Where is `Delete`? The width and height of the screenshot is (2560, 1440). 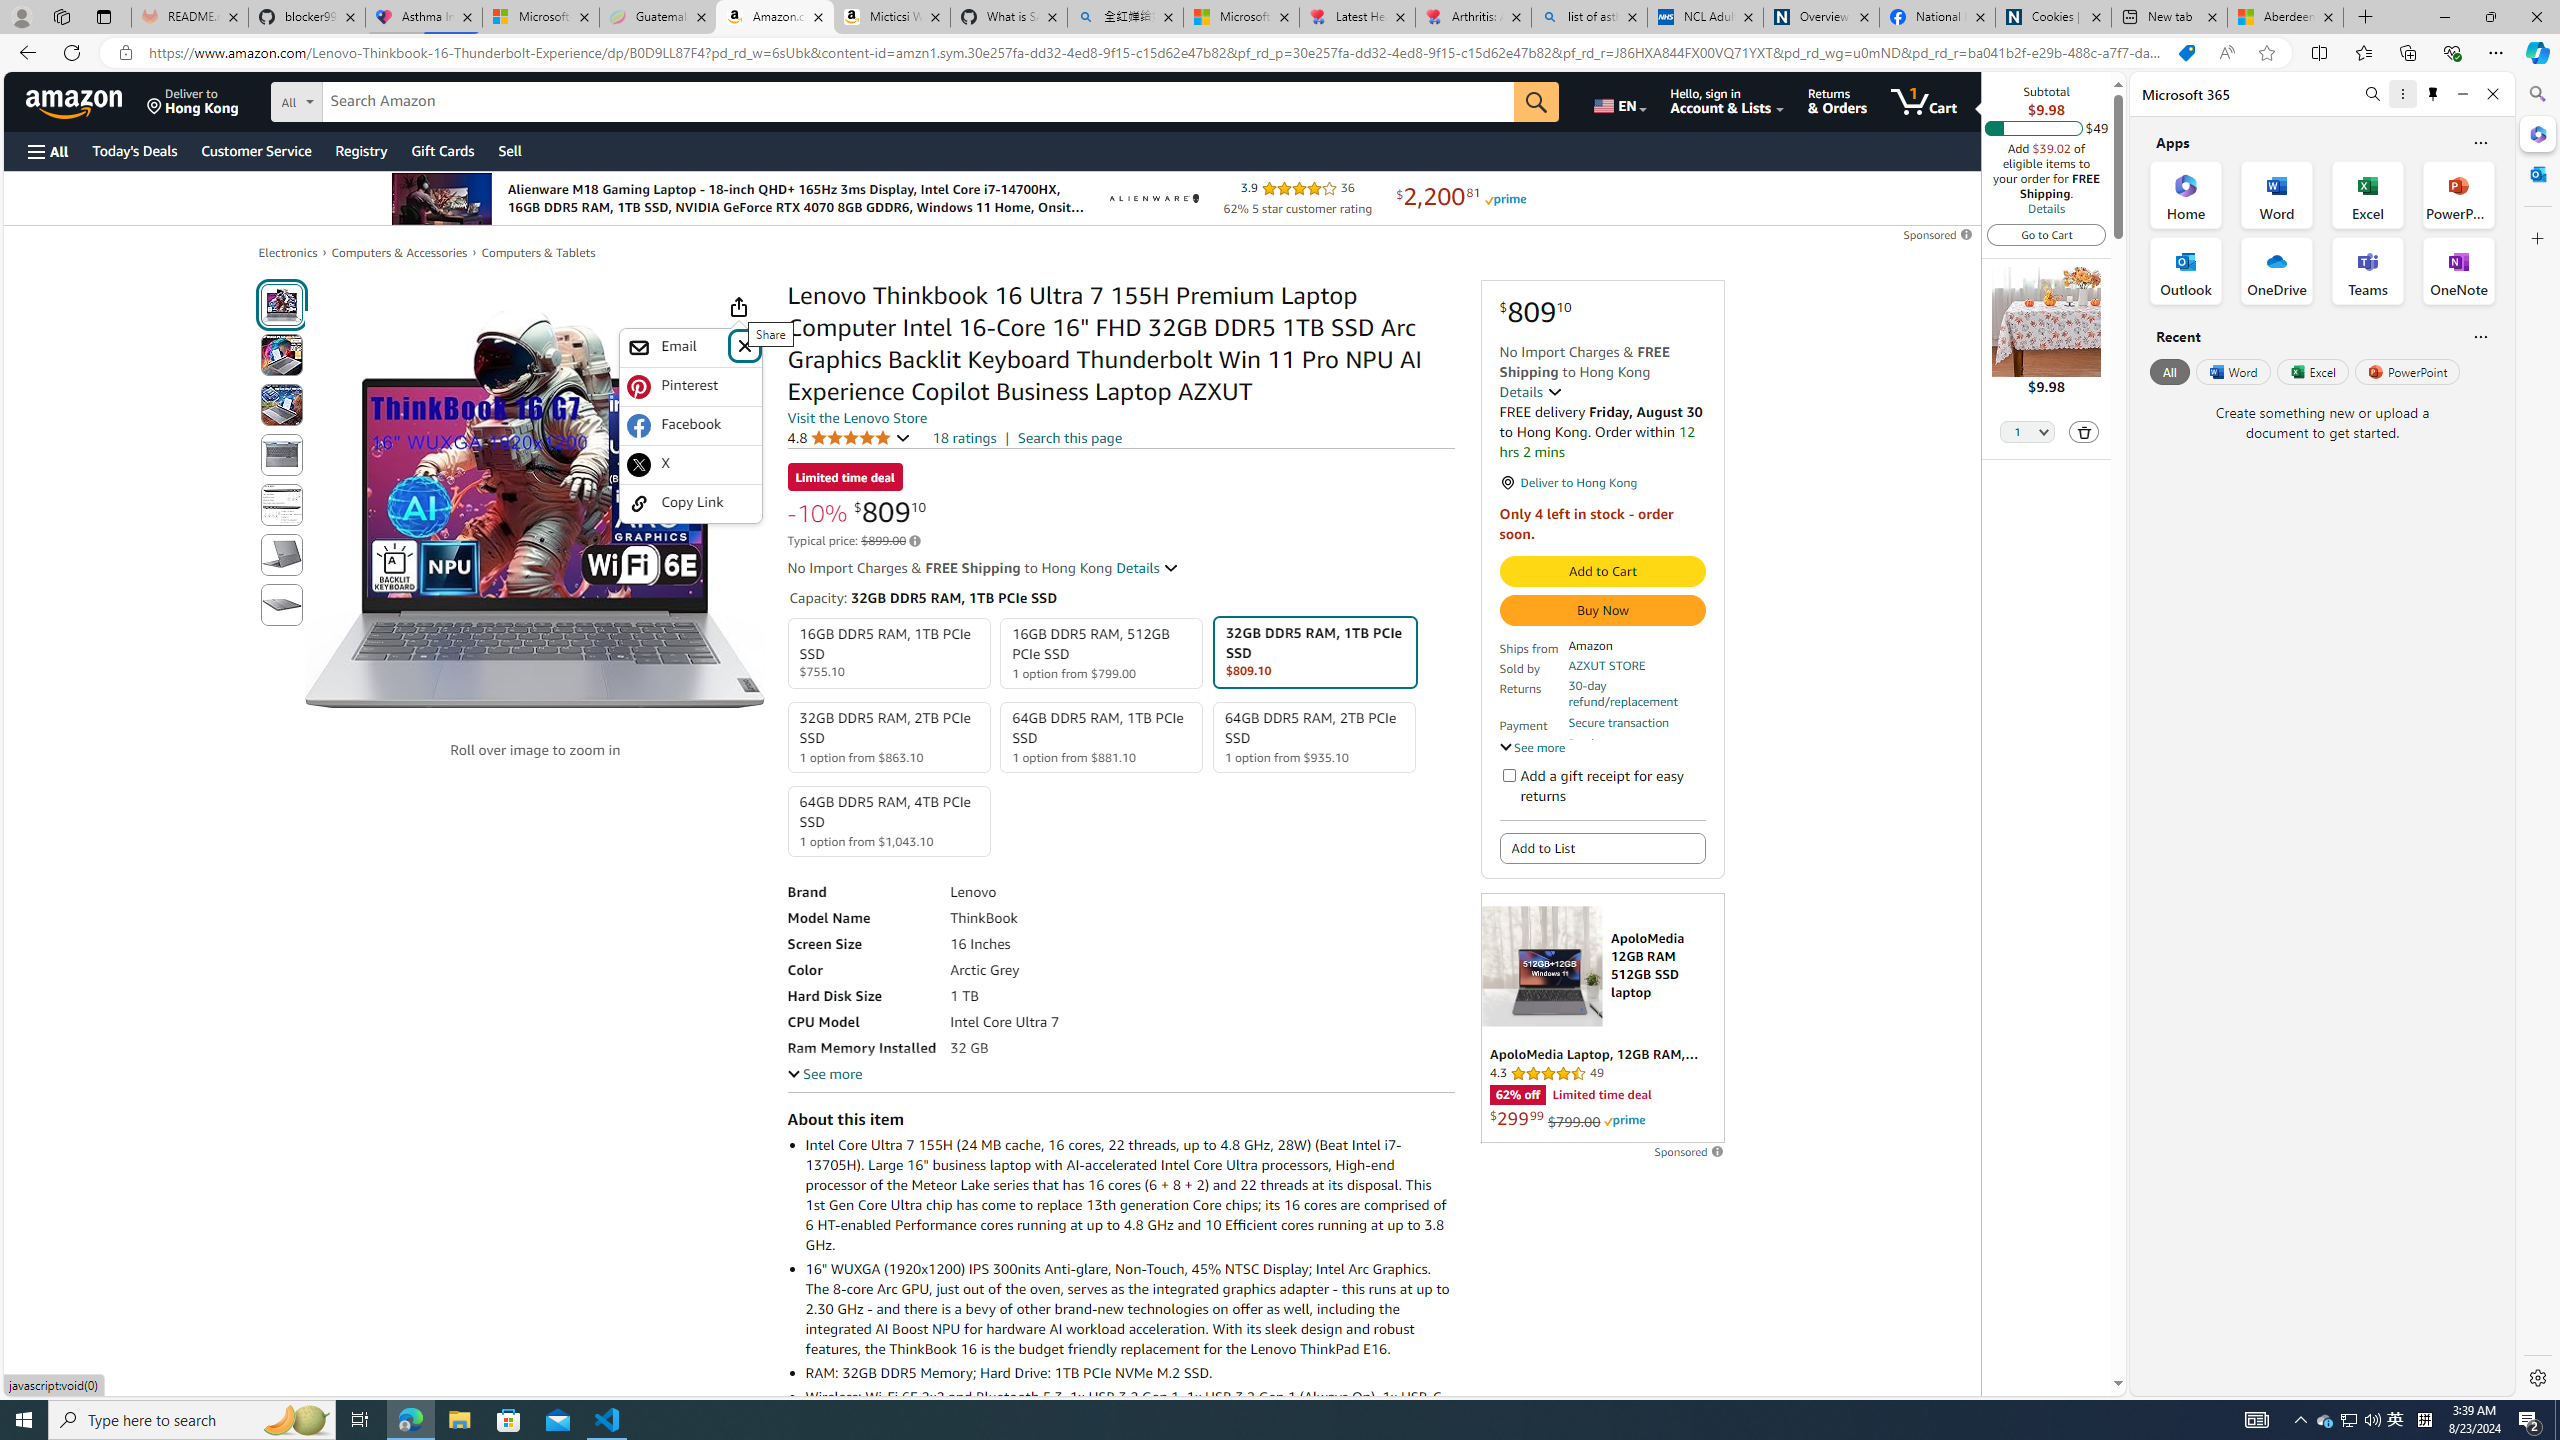
Delete is located at coordinates (2085, 431).